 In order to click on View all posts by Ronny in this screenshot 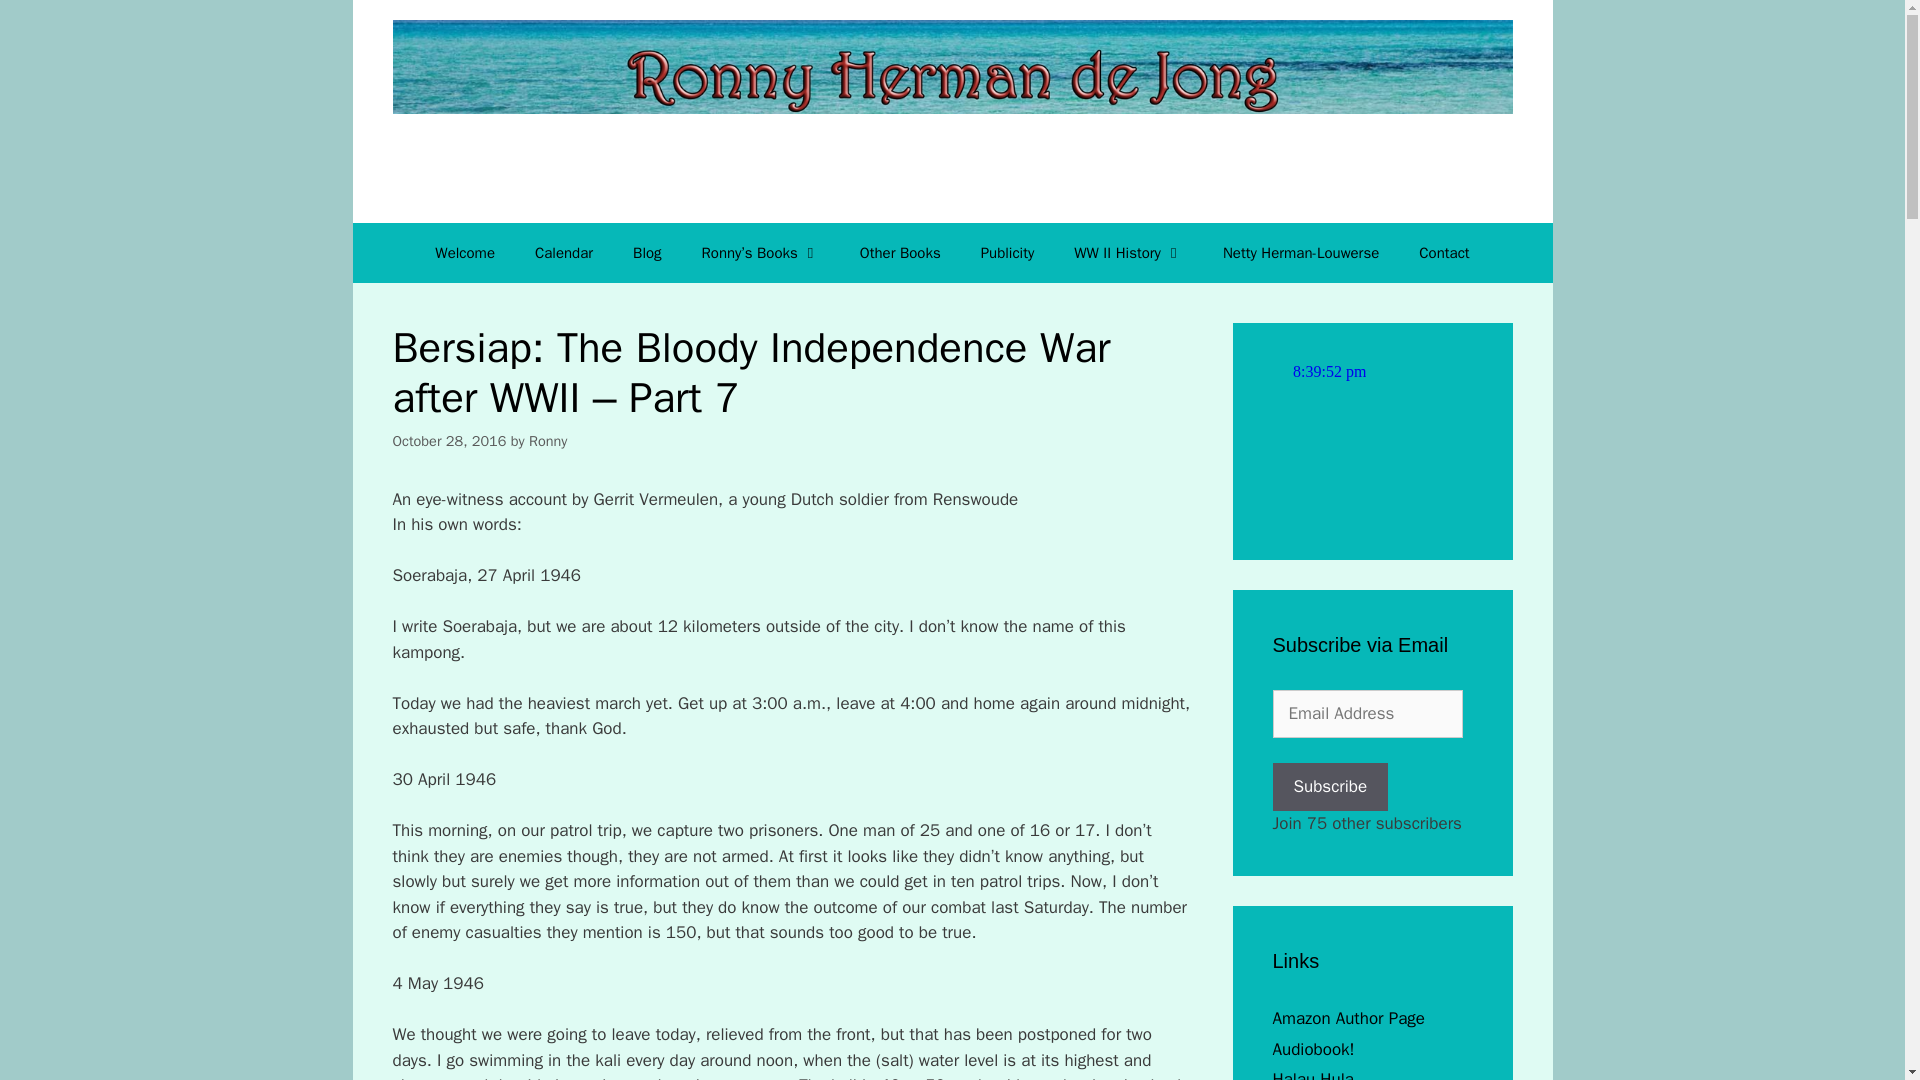, I will do `click(548, 441)`.